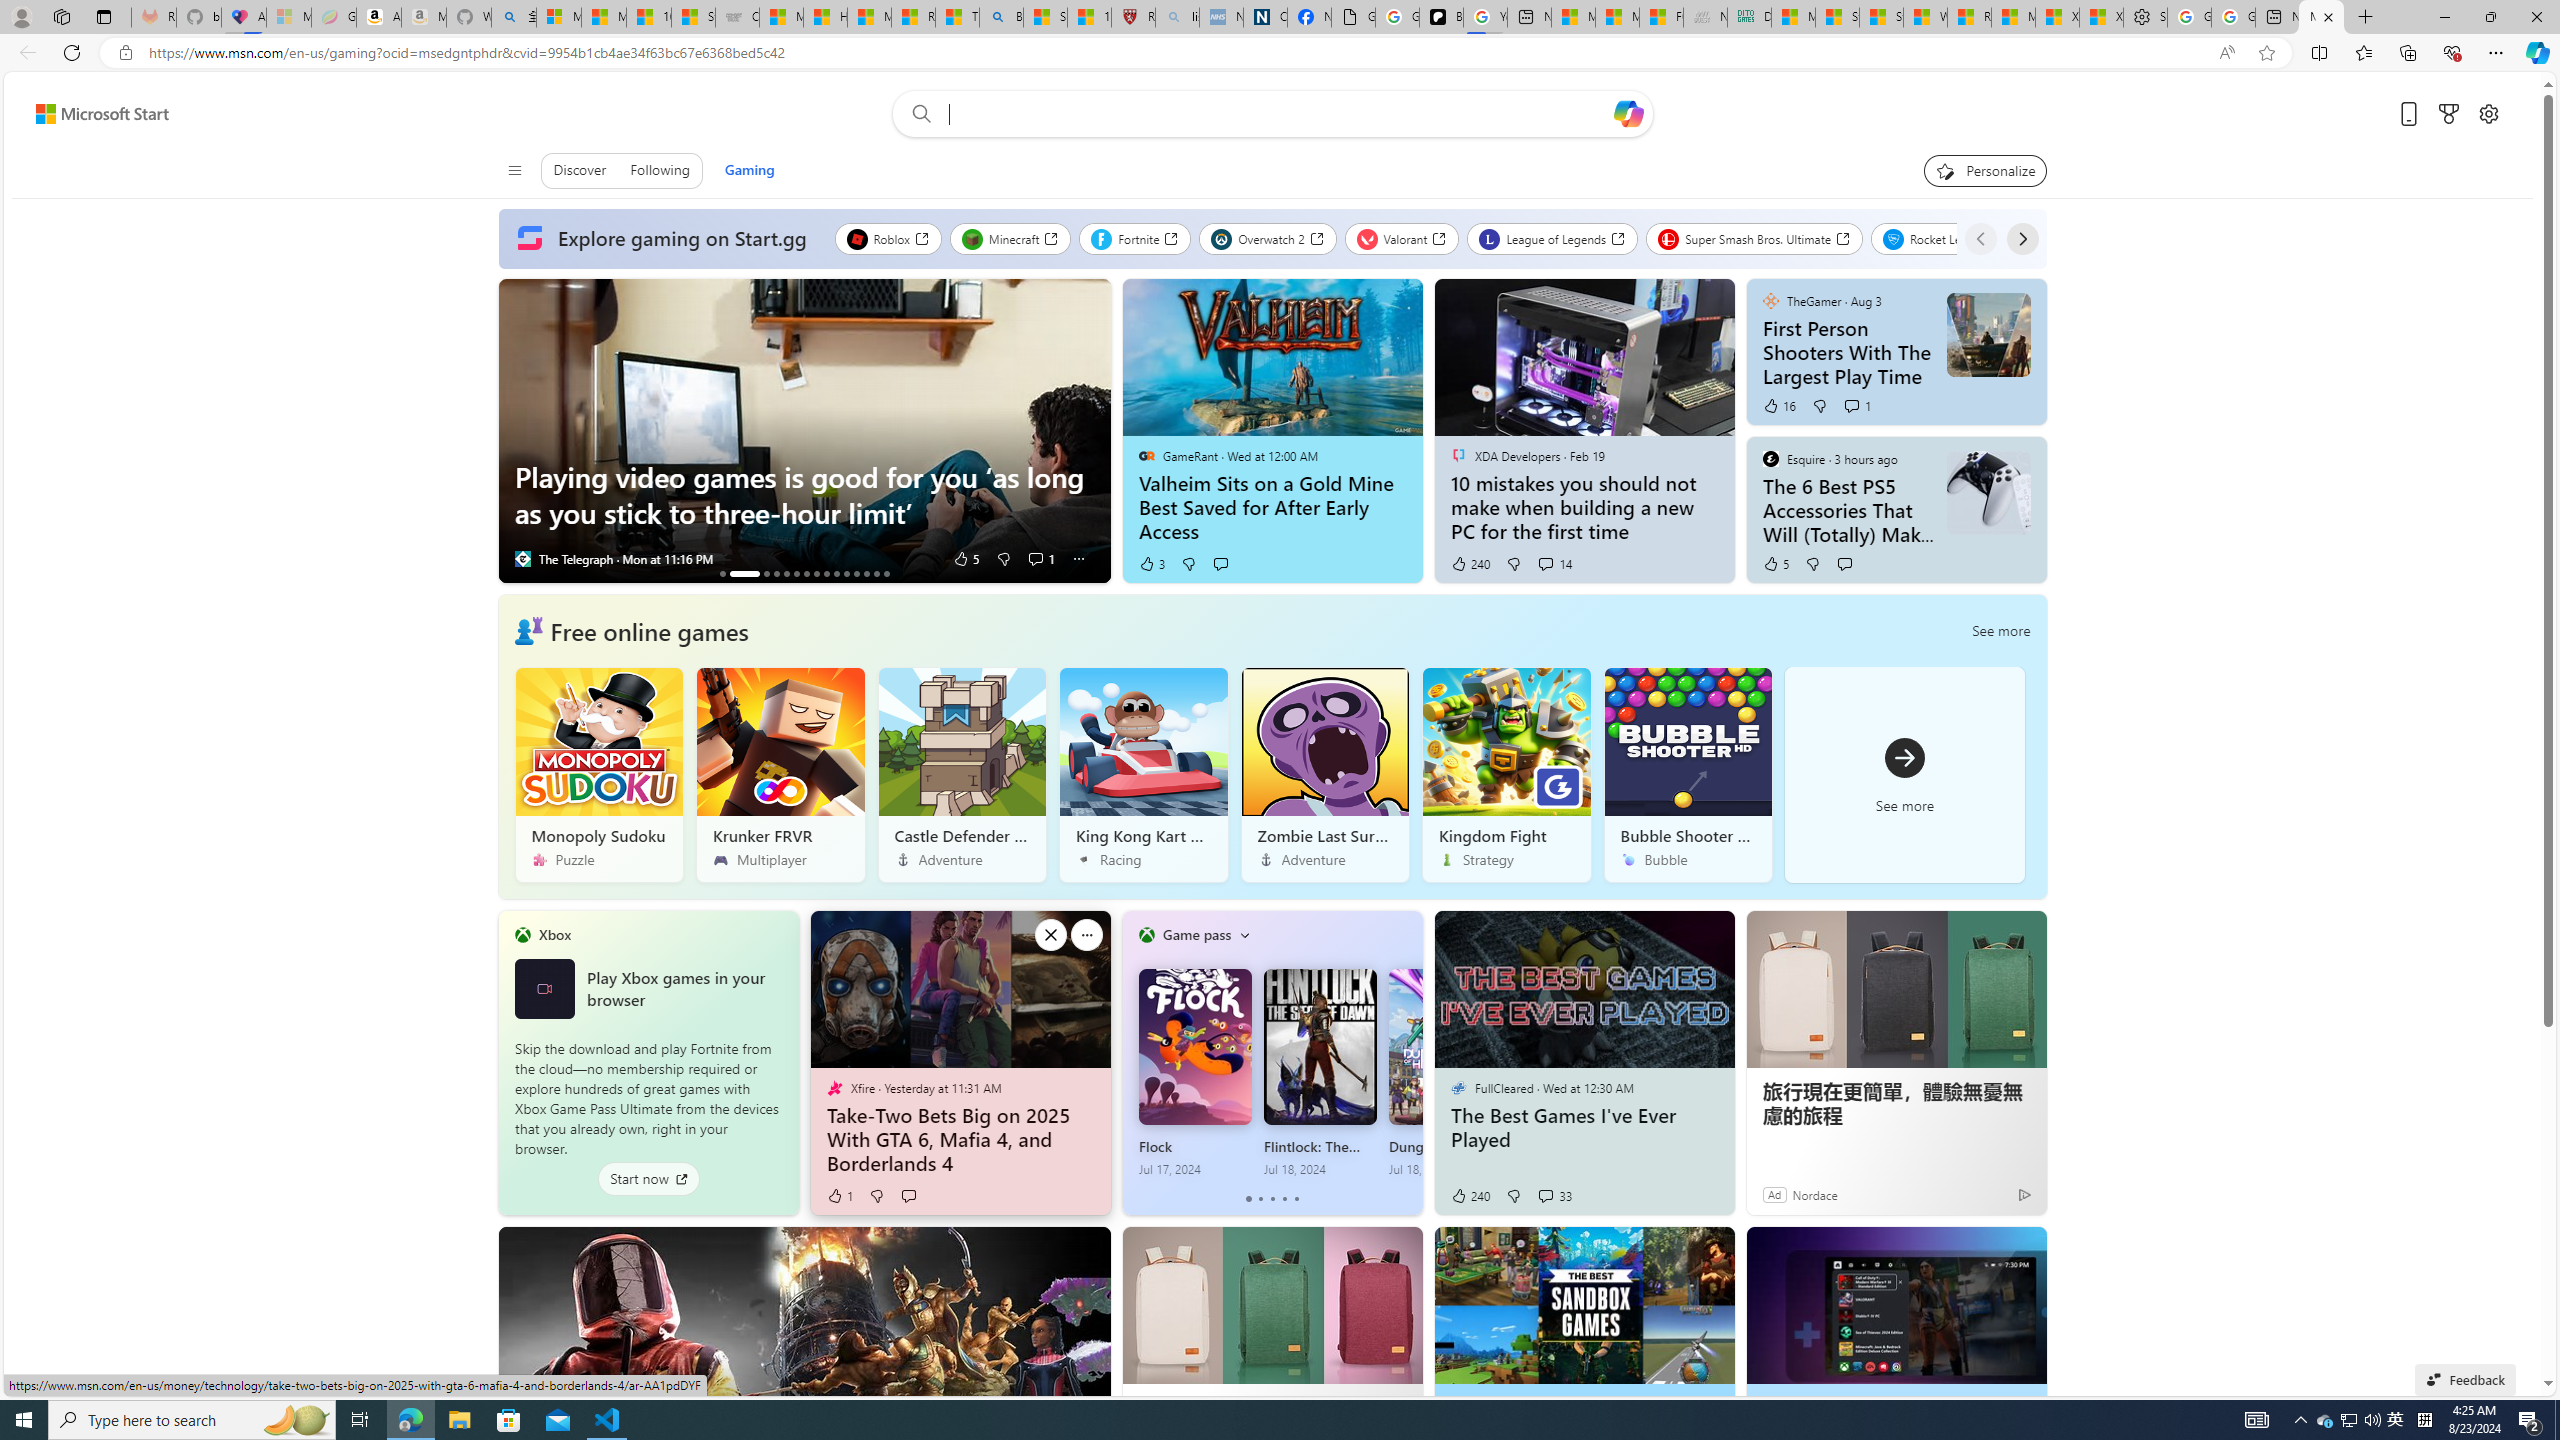 The height and width of the screenshot is (1440, 2560). Describe the element at coordinates (1177, 17) in the screenshot. I see `list of asthma inhalers uk - Search - Sleeping` at that location.